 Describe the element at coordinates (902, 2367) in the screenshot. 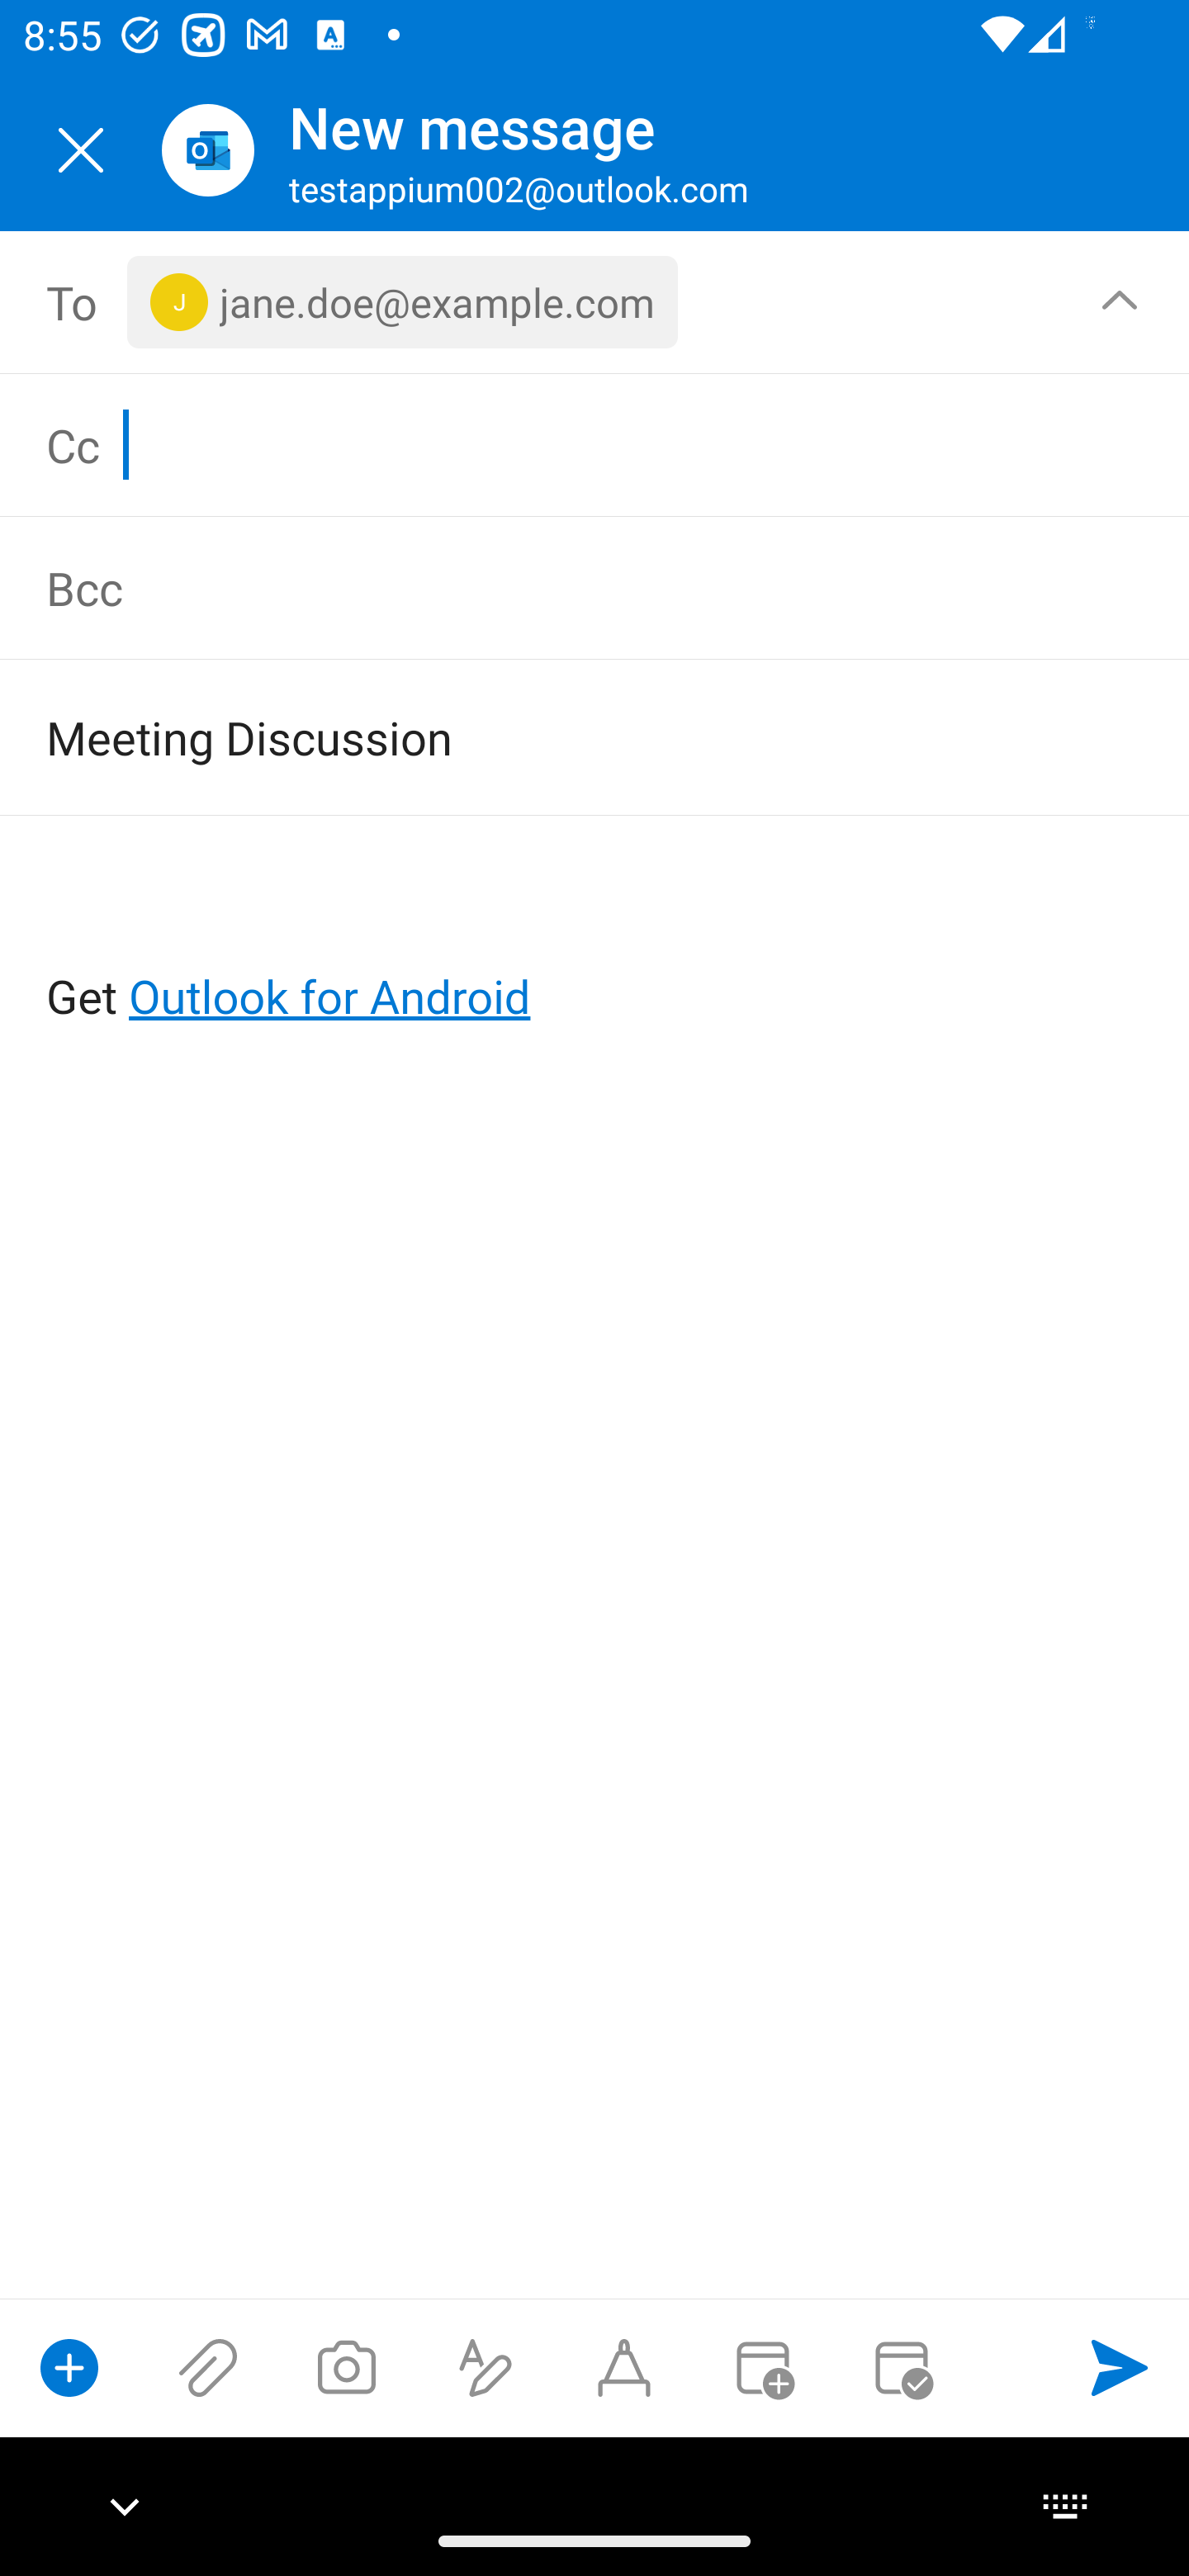

I see `Send availability` at that location.